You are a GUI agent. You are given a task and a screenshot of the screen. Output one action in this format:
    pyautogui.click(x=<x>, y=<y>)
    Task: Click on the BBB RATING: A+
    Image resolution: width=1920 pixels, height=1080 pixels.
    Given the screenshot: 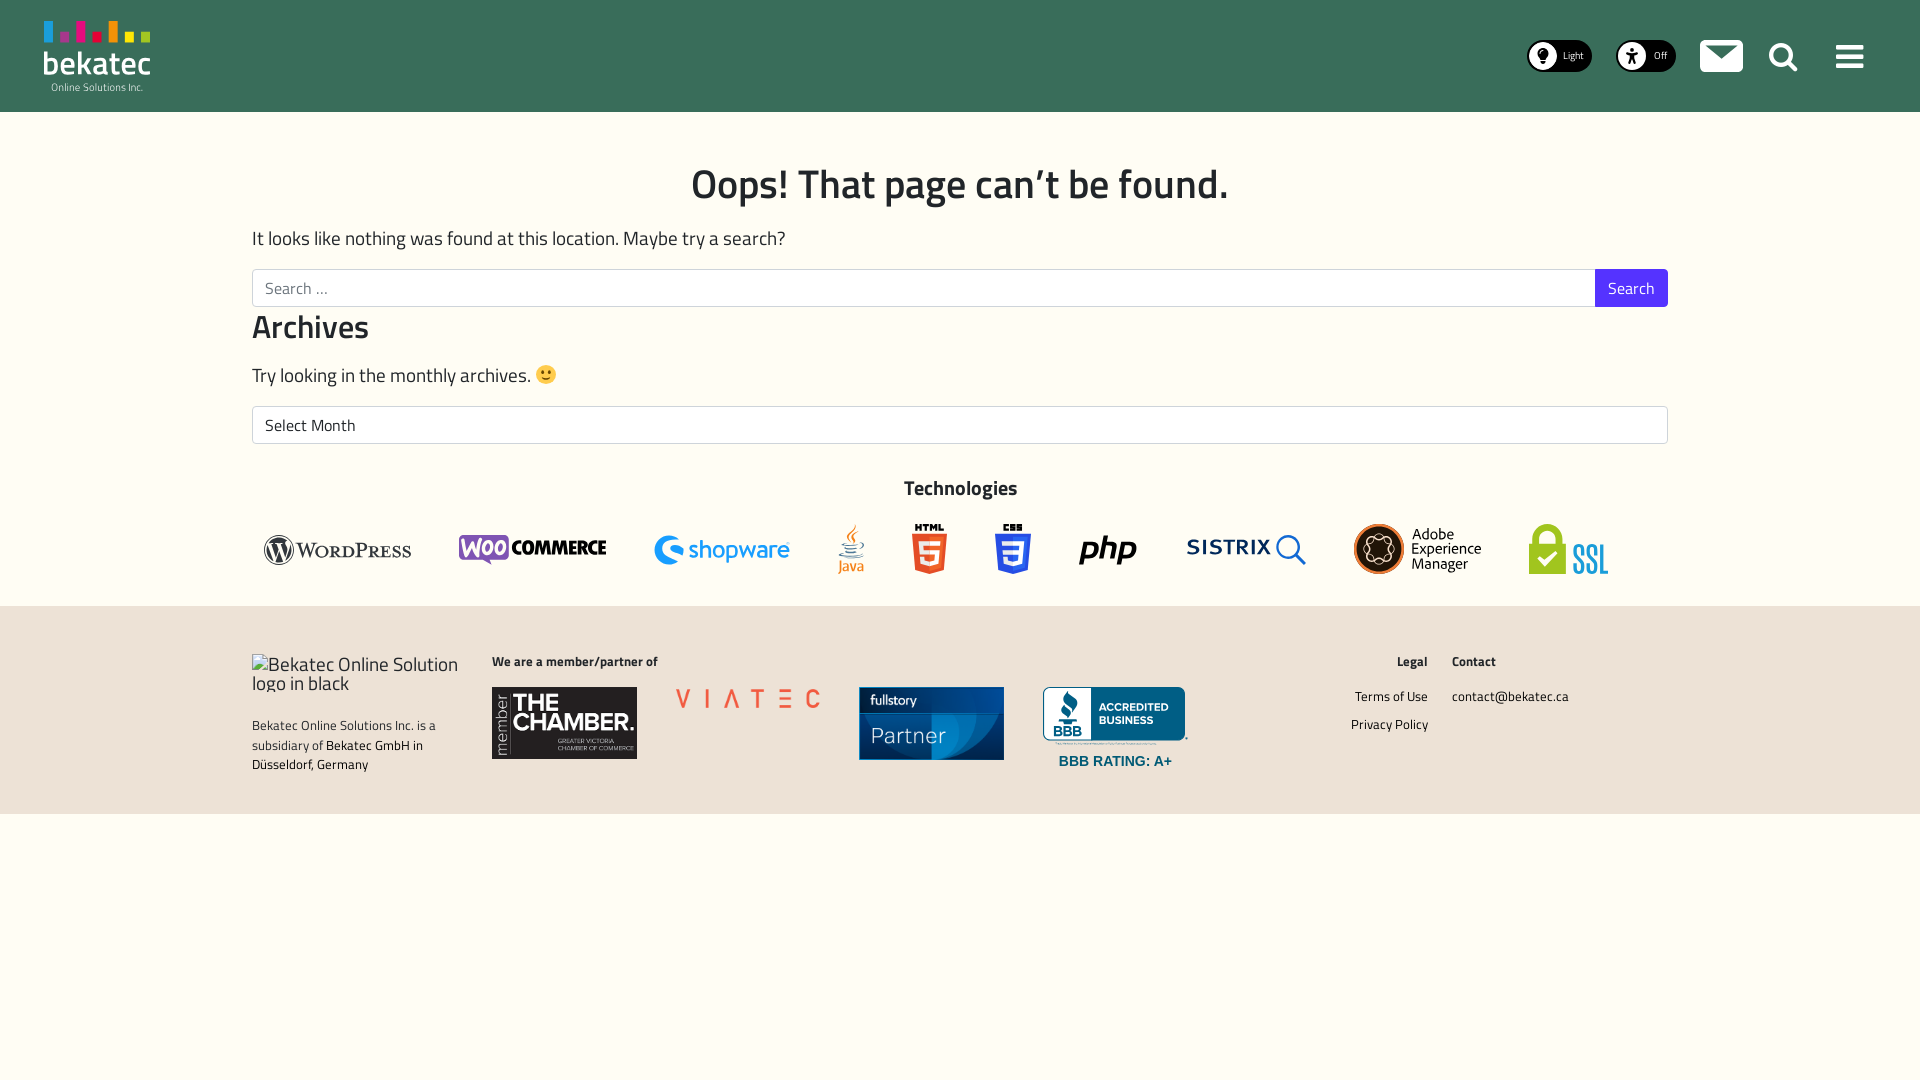 What is the action you would take?
    pyautogui.click(x=1116, y=760)
    